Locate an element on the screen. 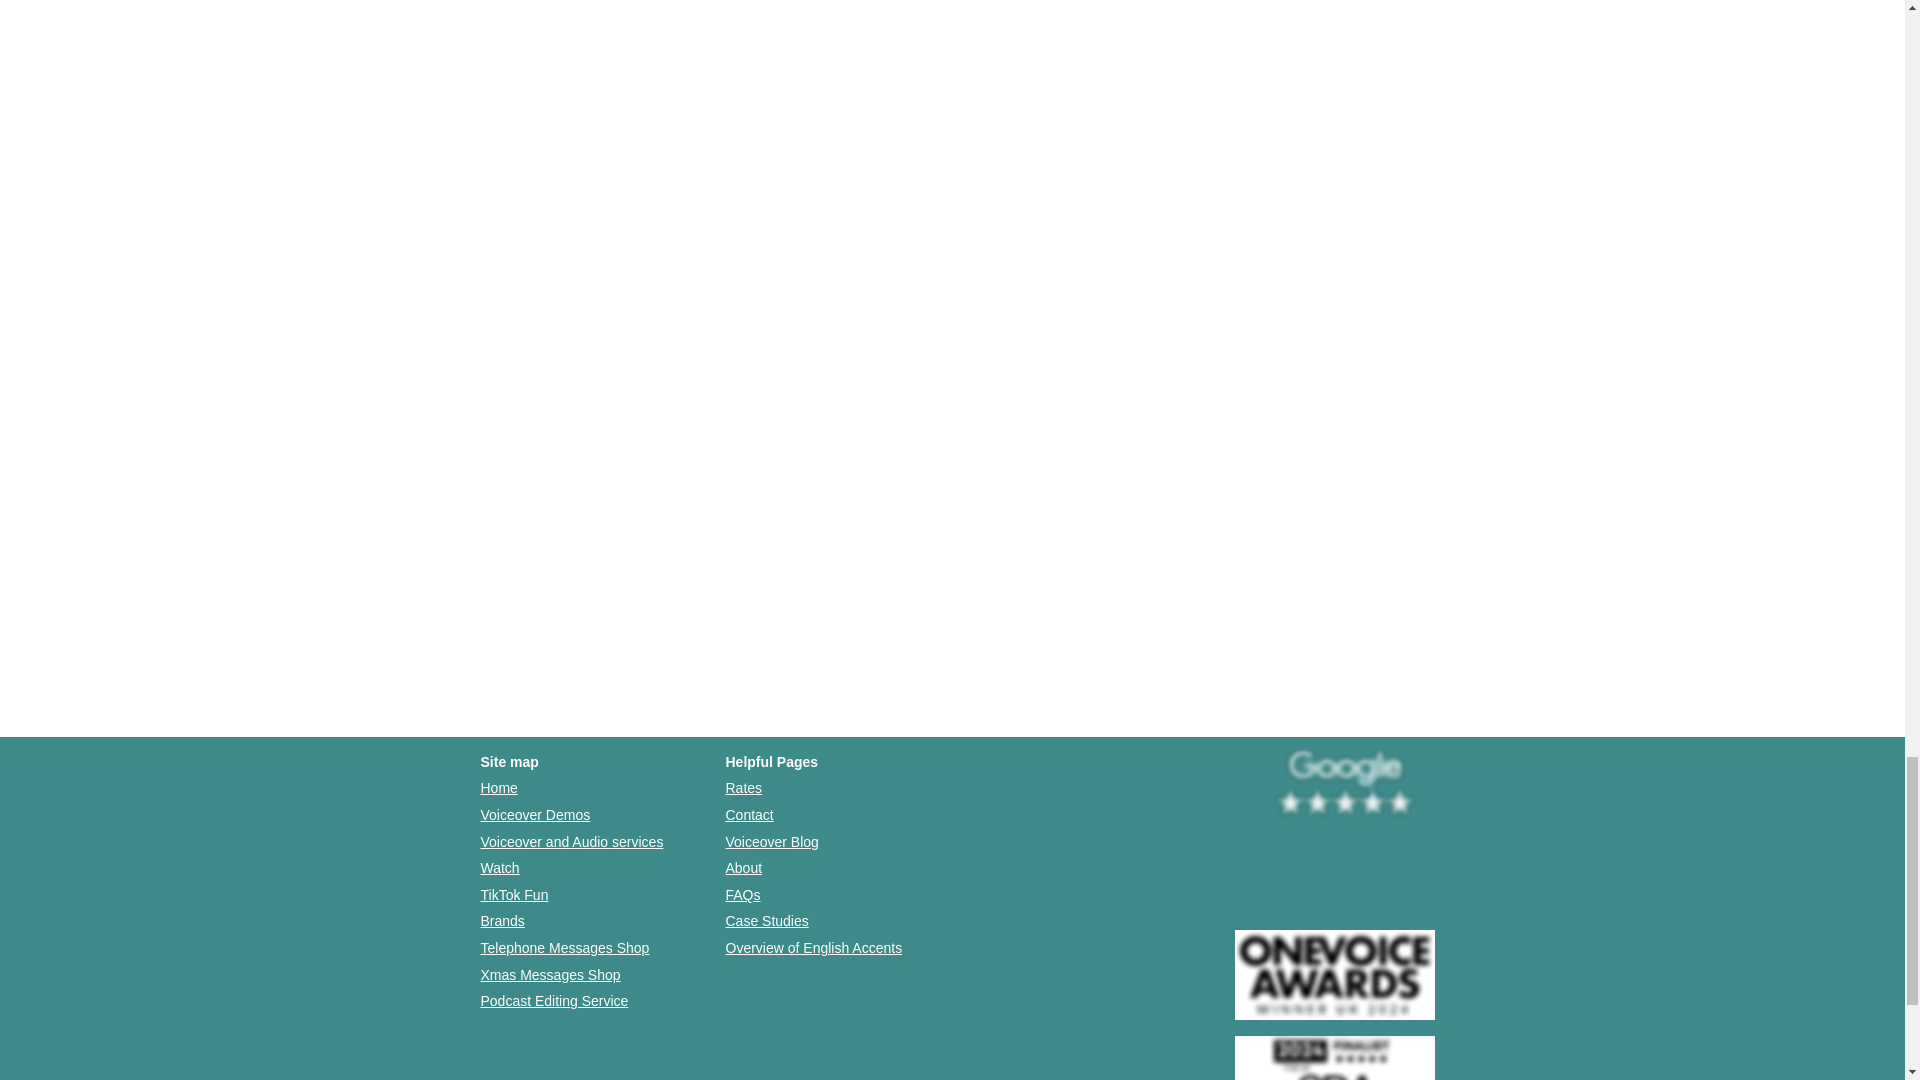 This screenshot has width=1920, height=1080. Voiceover Blog is located at coordinates (772, 841).